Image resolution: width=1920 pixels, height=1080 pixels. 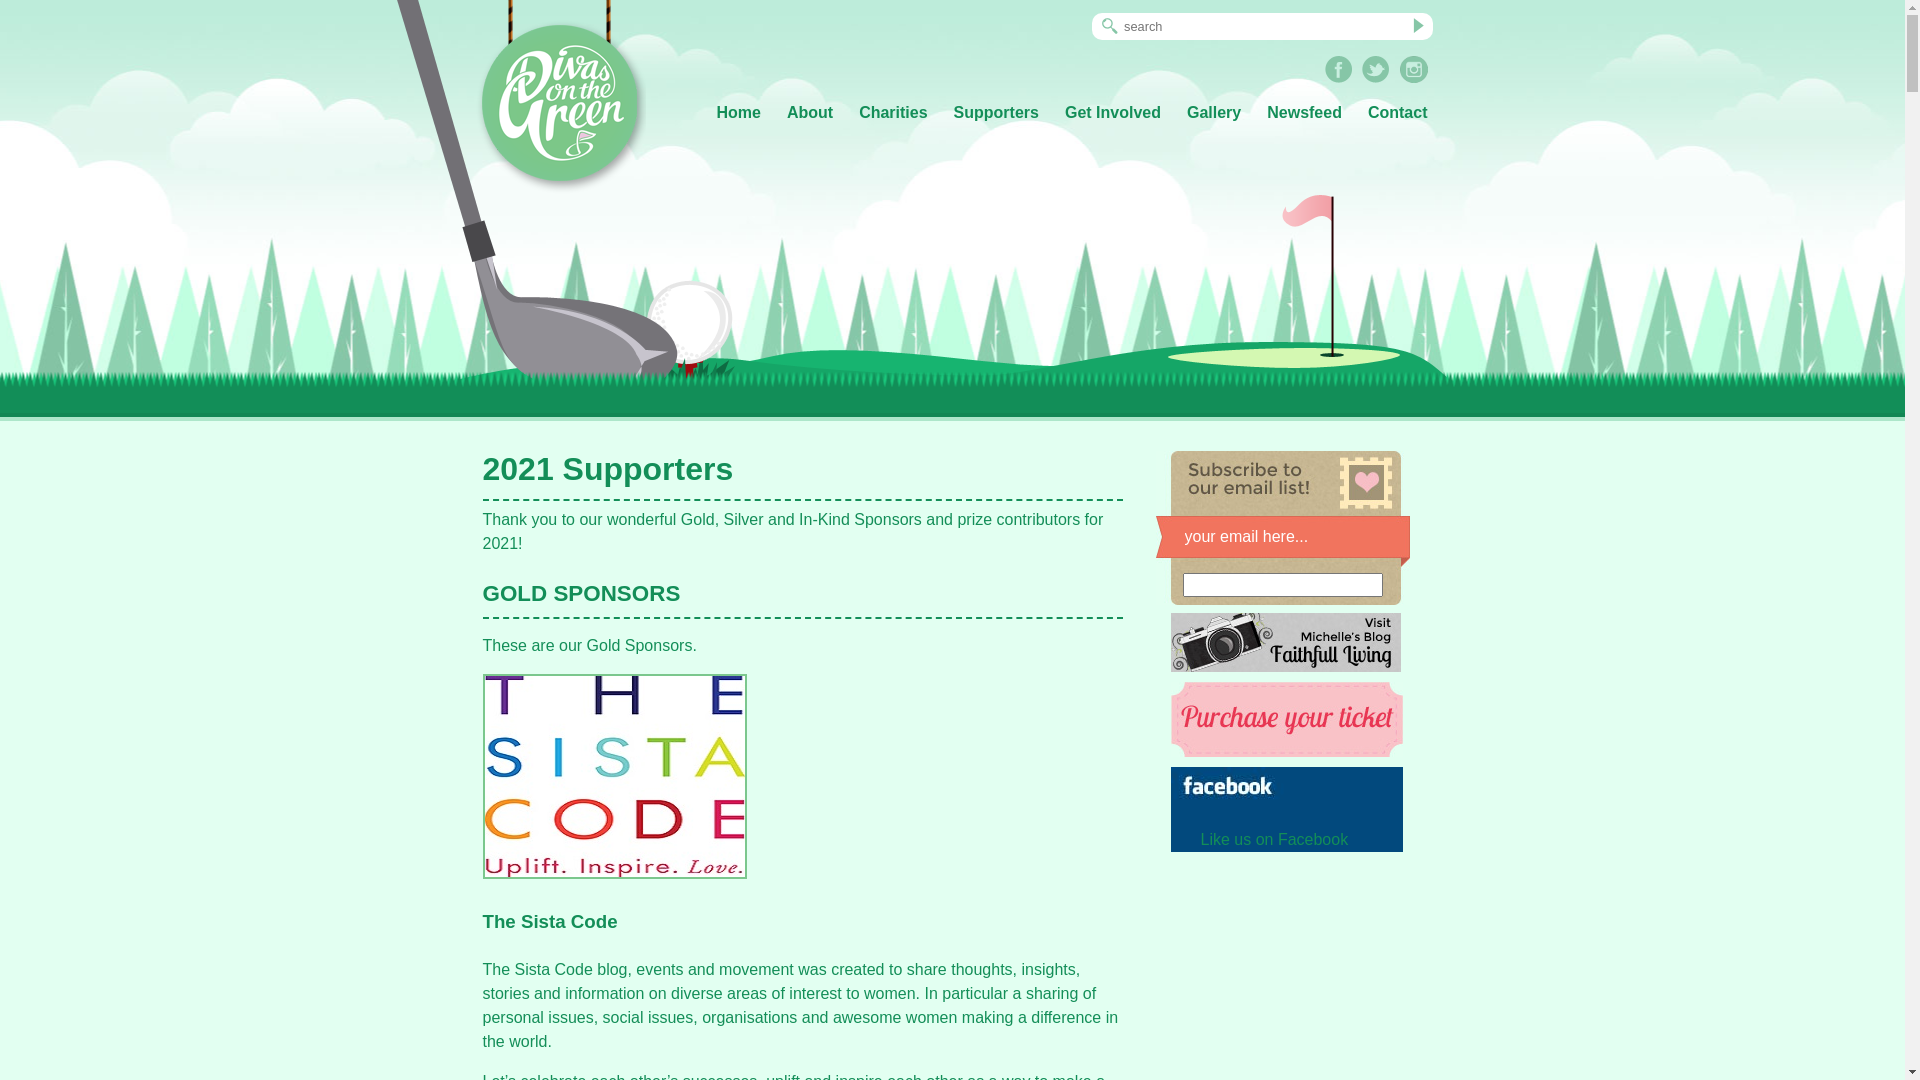 I want to click on Supporters, so click(x=996, y=113).